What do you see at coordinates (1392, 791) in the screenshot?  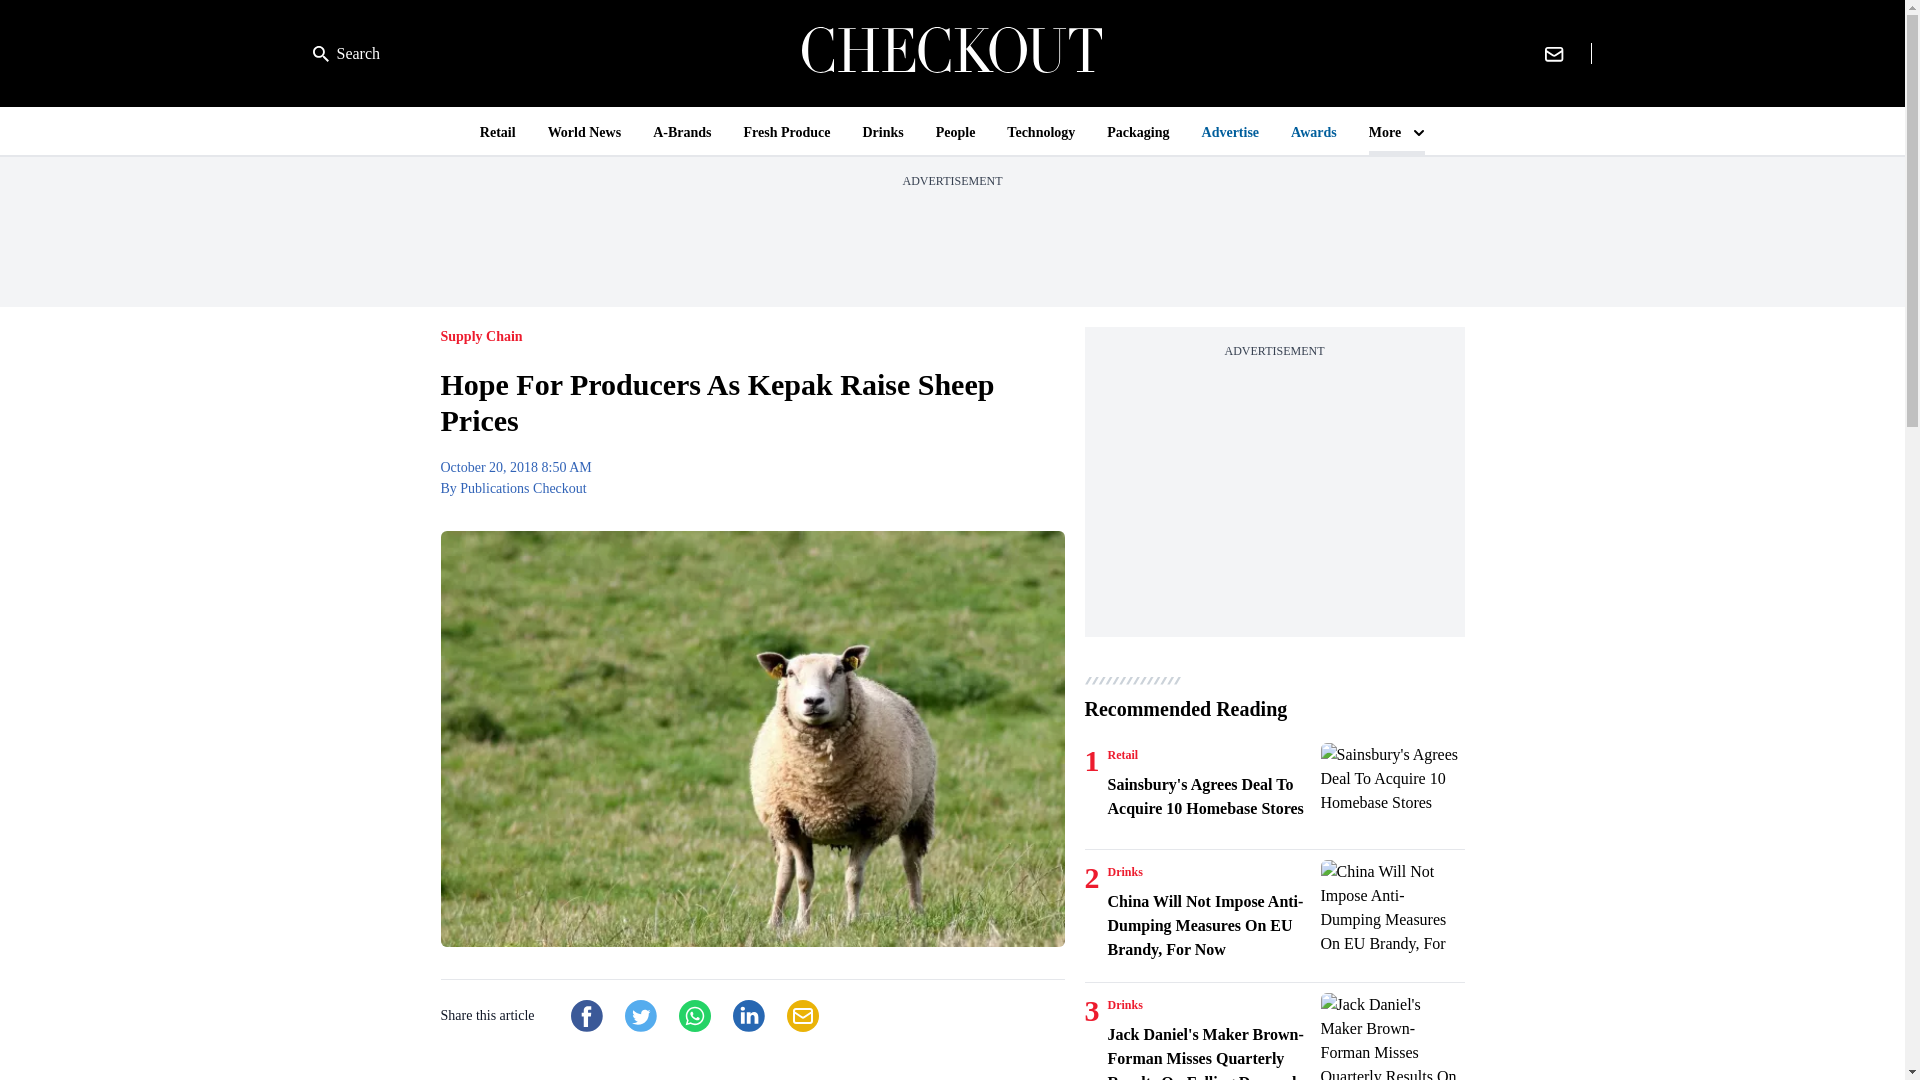 I see `Sainsbury's Agrees Deal To Acquire 10 Homebase Stores` at bounding box center [1392, 791].